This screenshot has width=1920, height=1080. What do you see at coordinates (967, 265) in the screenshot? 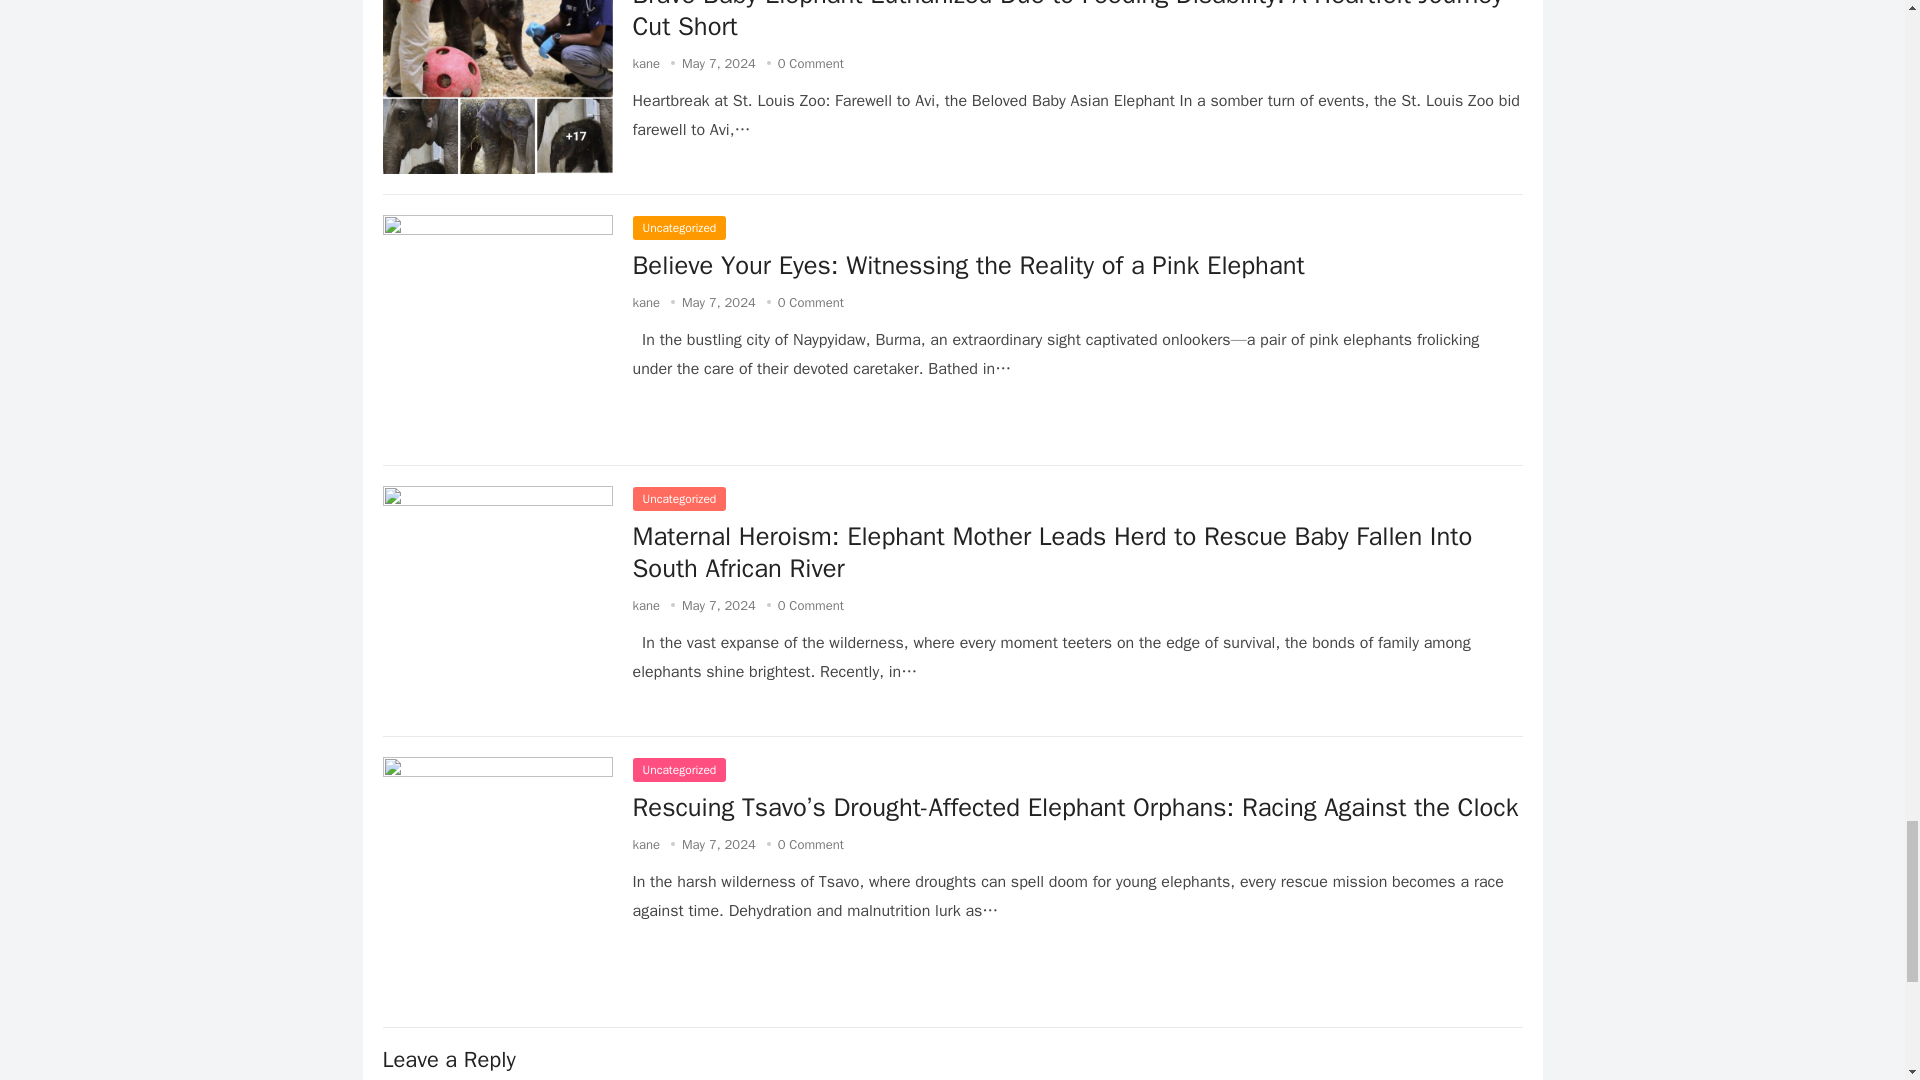
I see `Believe Your Eyes: Witnessing the Reality of a Pink Elephant` at bounding box center [967, 265].